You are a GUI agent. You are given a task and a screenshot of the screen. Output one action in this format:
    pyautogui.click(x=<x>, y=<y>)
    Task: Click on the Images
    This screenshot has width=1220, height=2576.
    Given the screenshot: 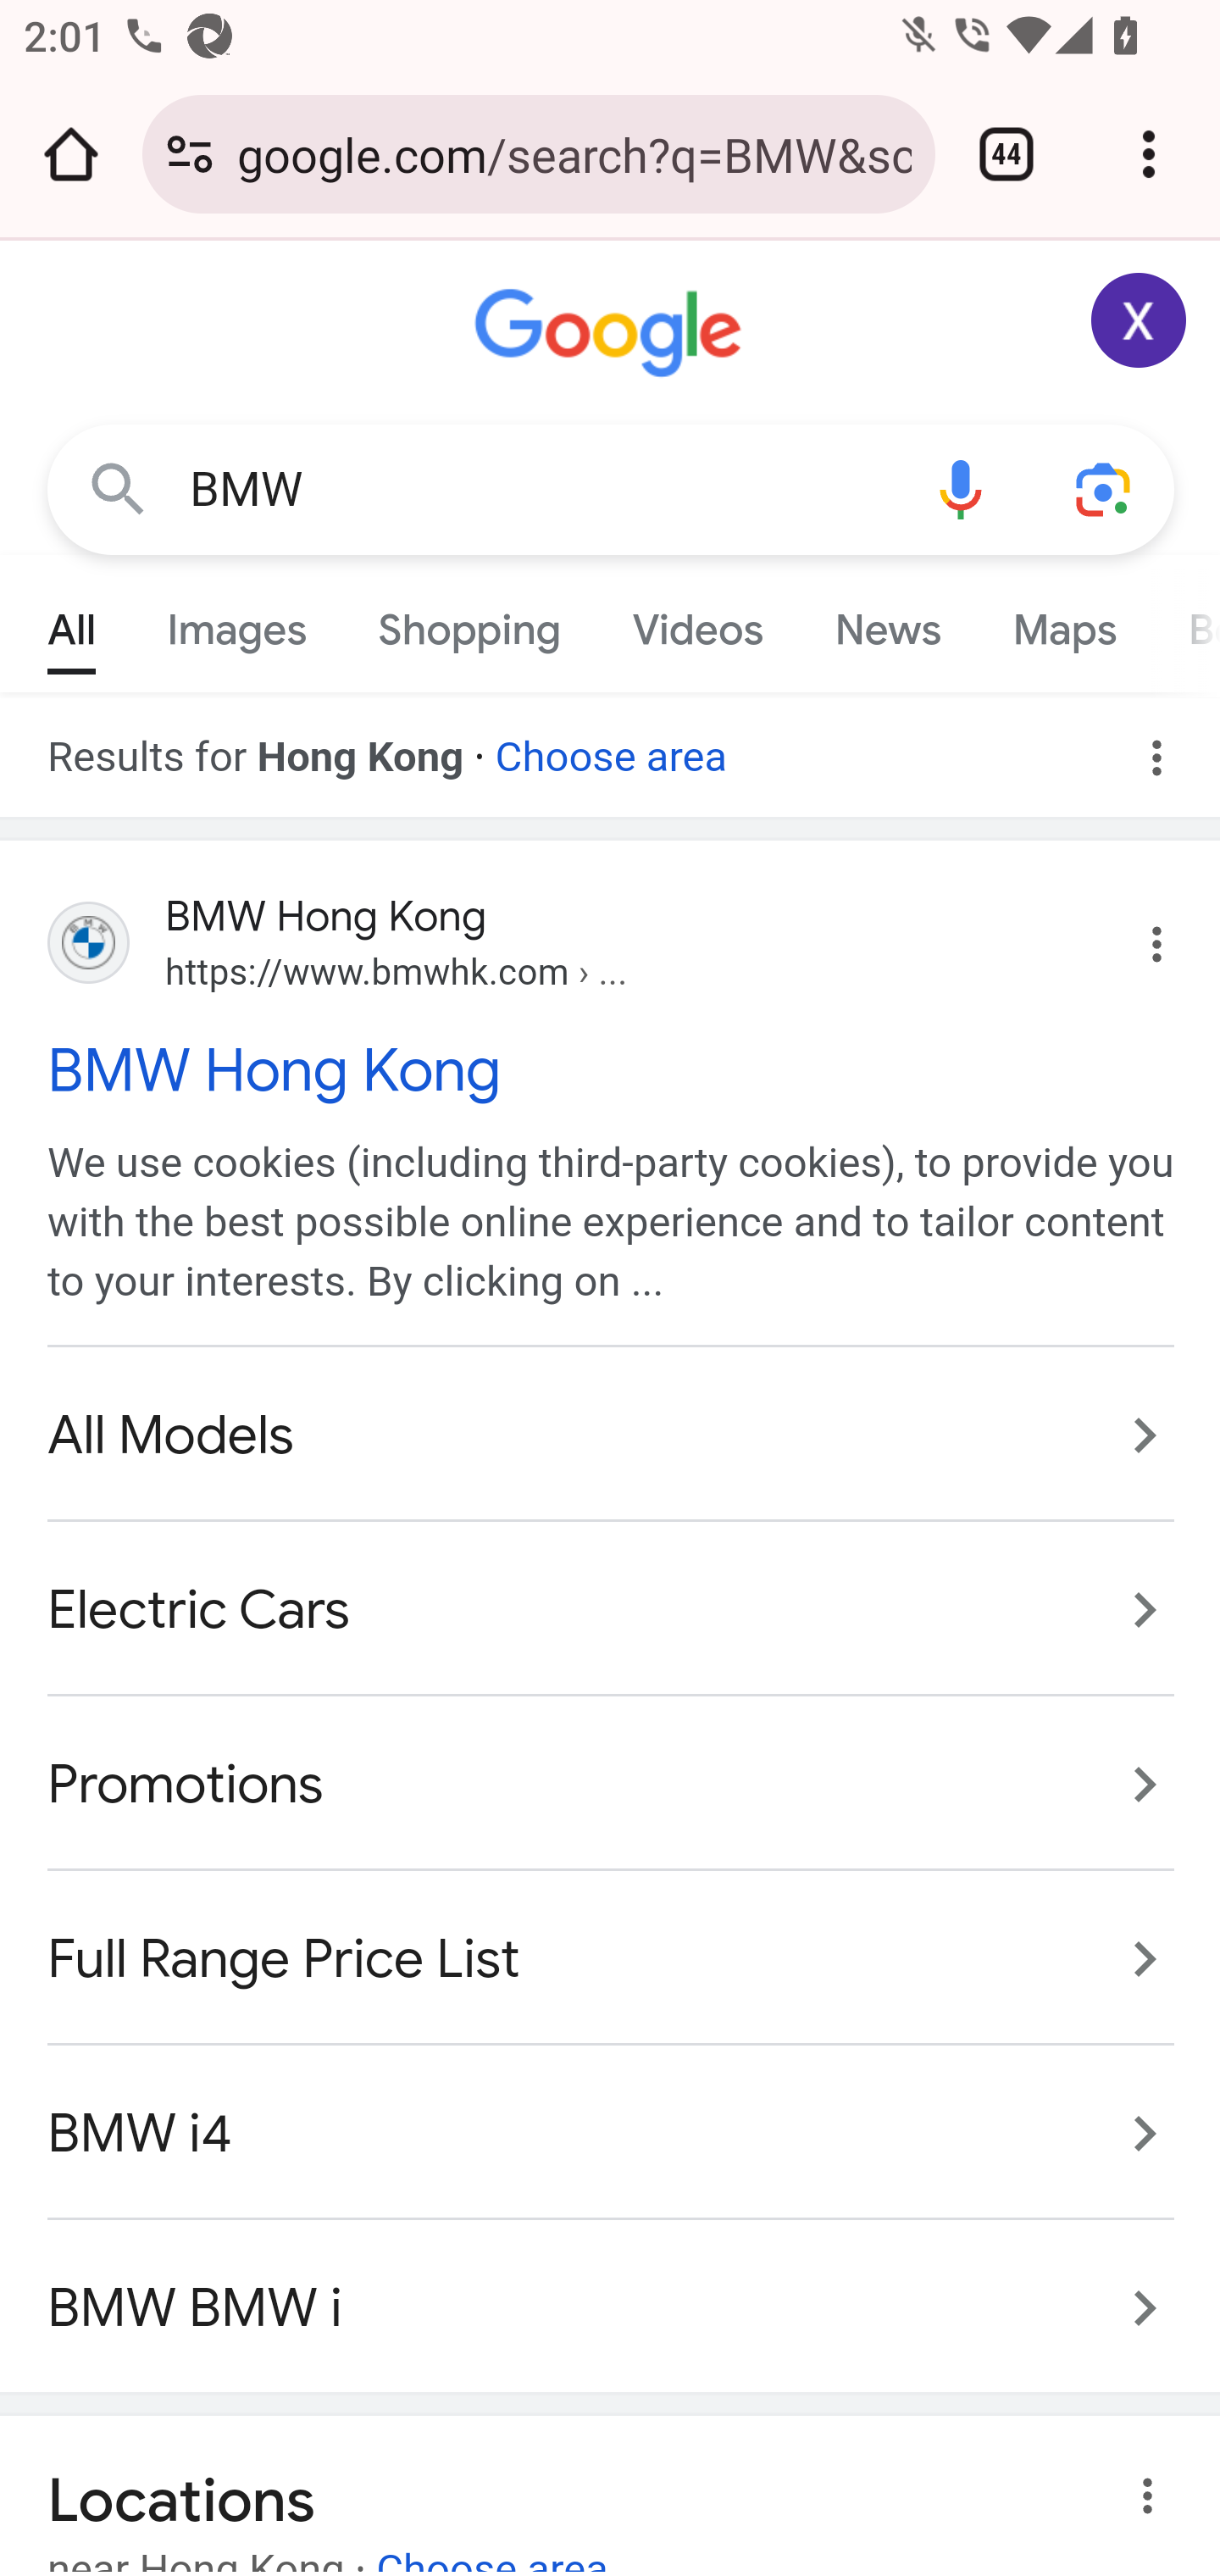 What is the action you would take?
    pyautogui.click(x=237, y=622)
    